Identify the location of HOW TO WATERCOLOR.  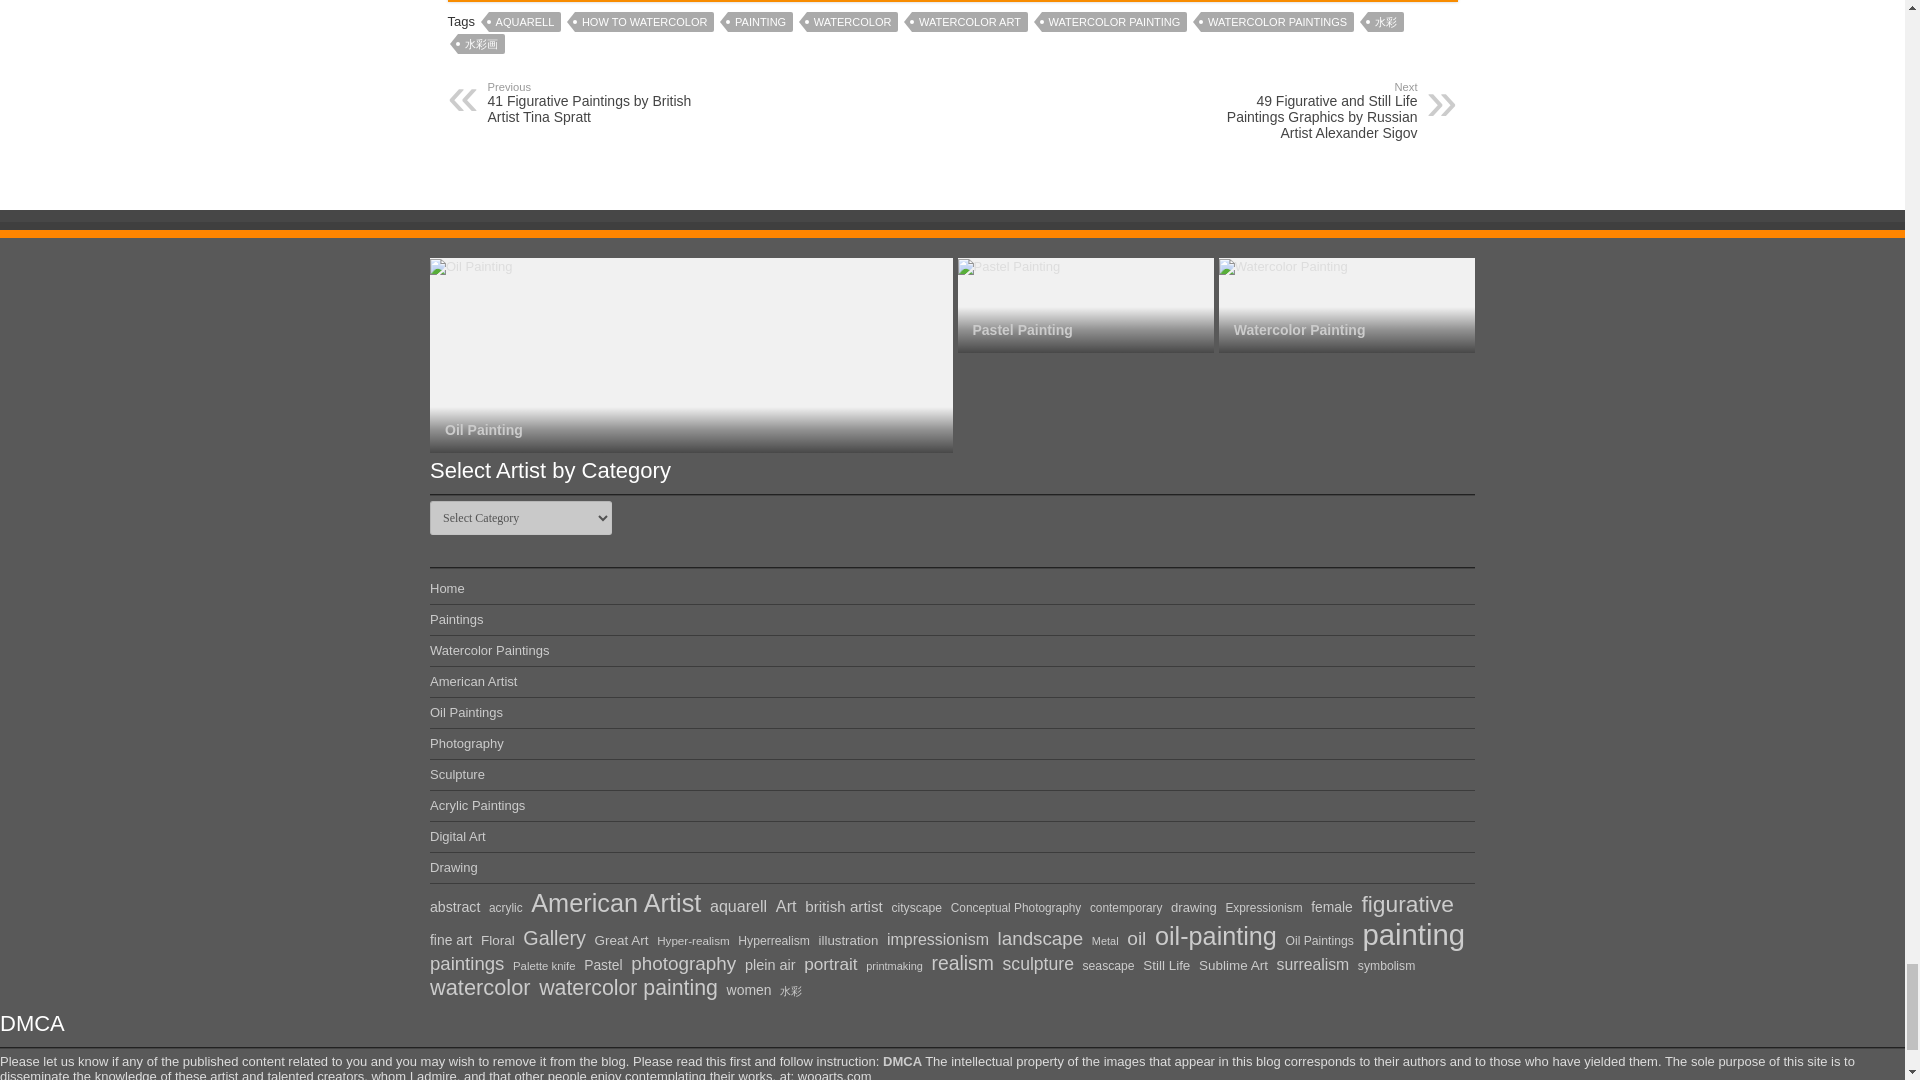
(644, 22).